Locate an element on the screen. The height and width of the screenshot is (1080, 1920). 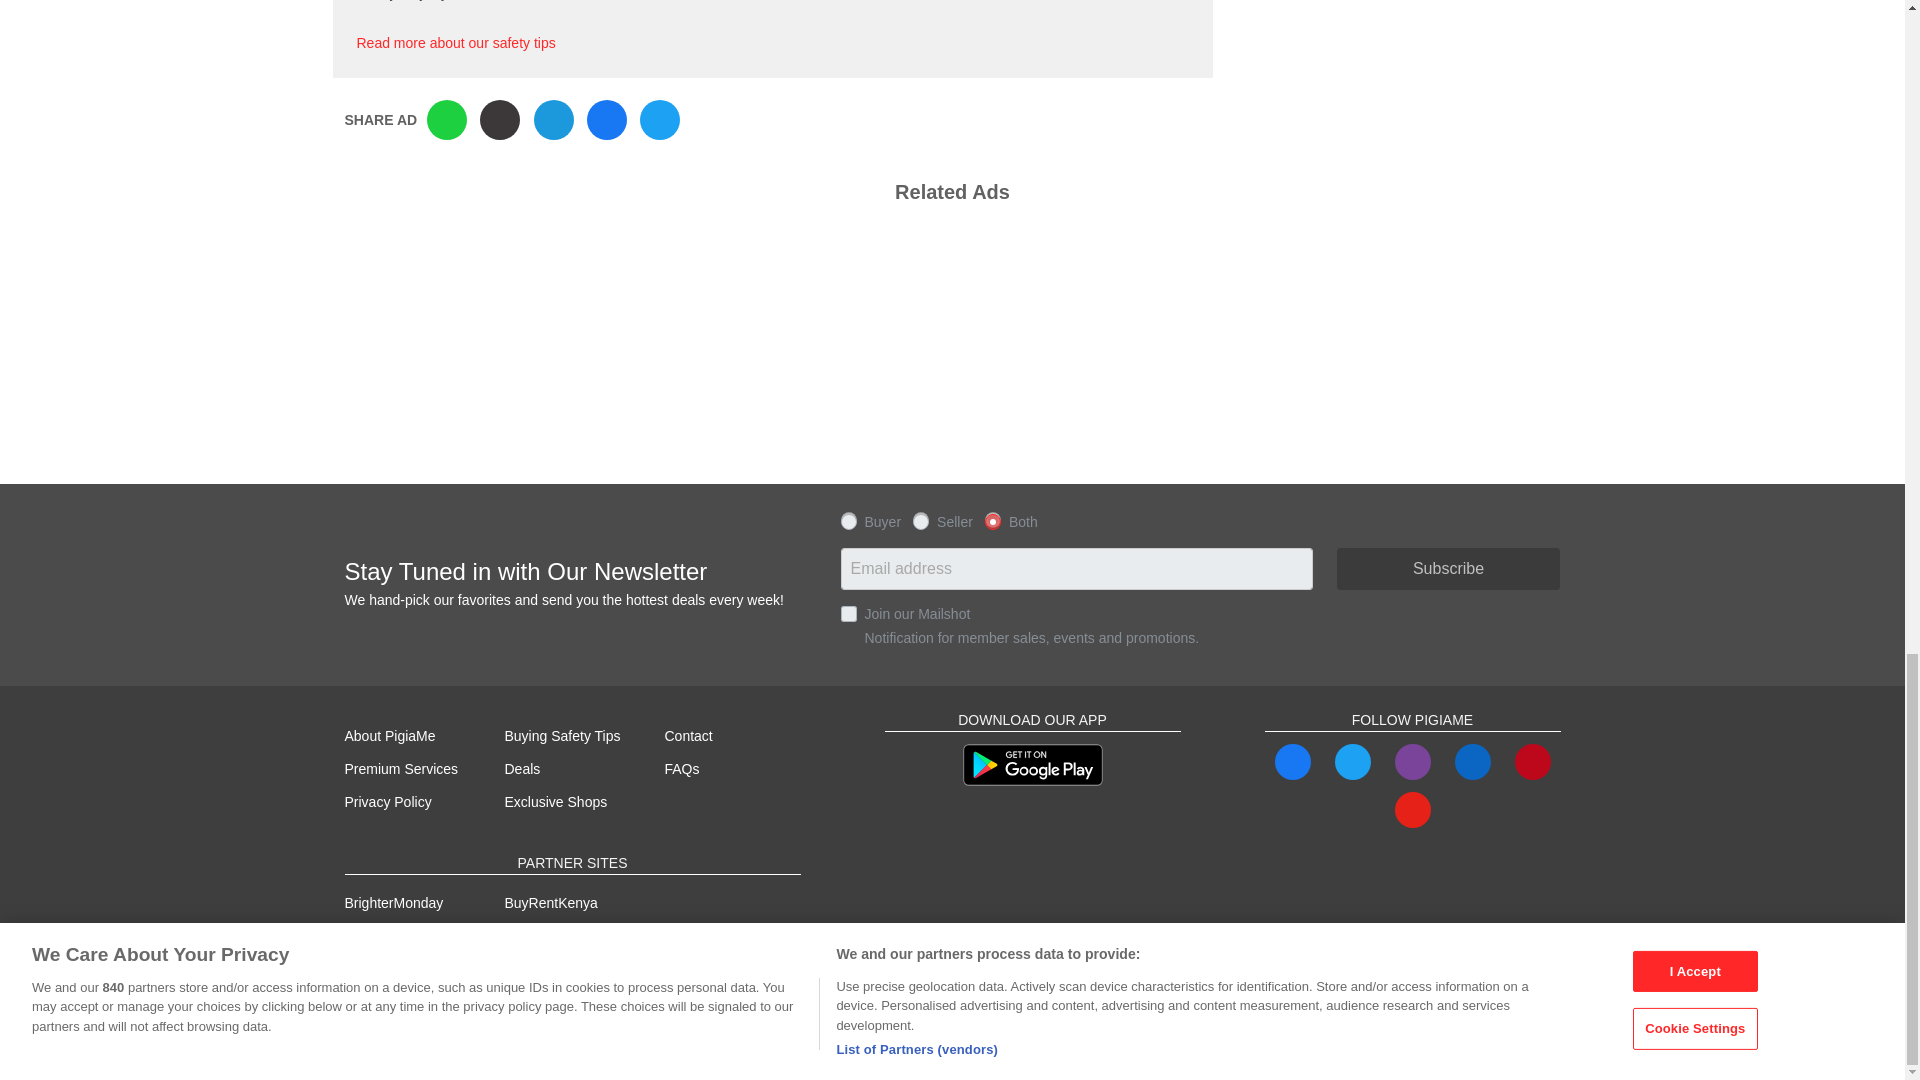
Share via Facebook is located at coordinates (607, 120).